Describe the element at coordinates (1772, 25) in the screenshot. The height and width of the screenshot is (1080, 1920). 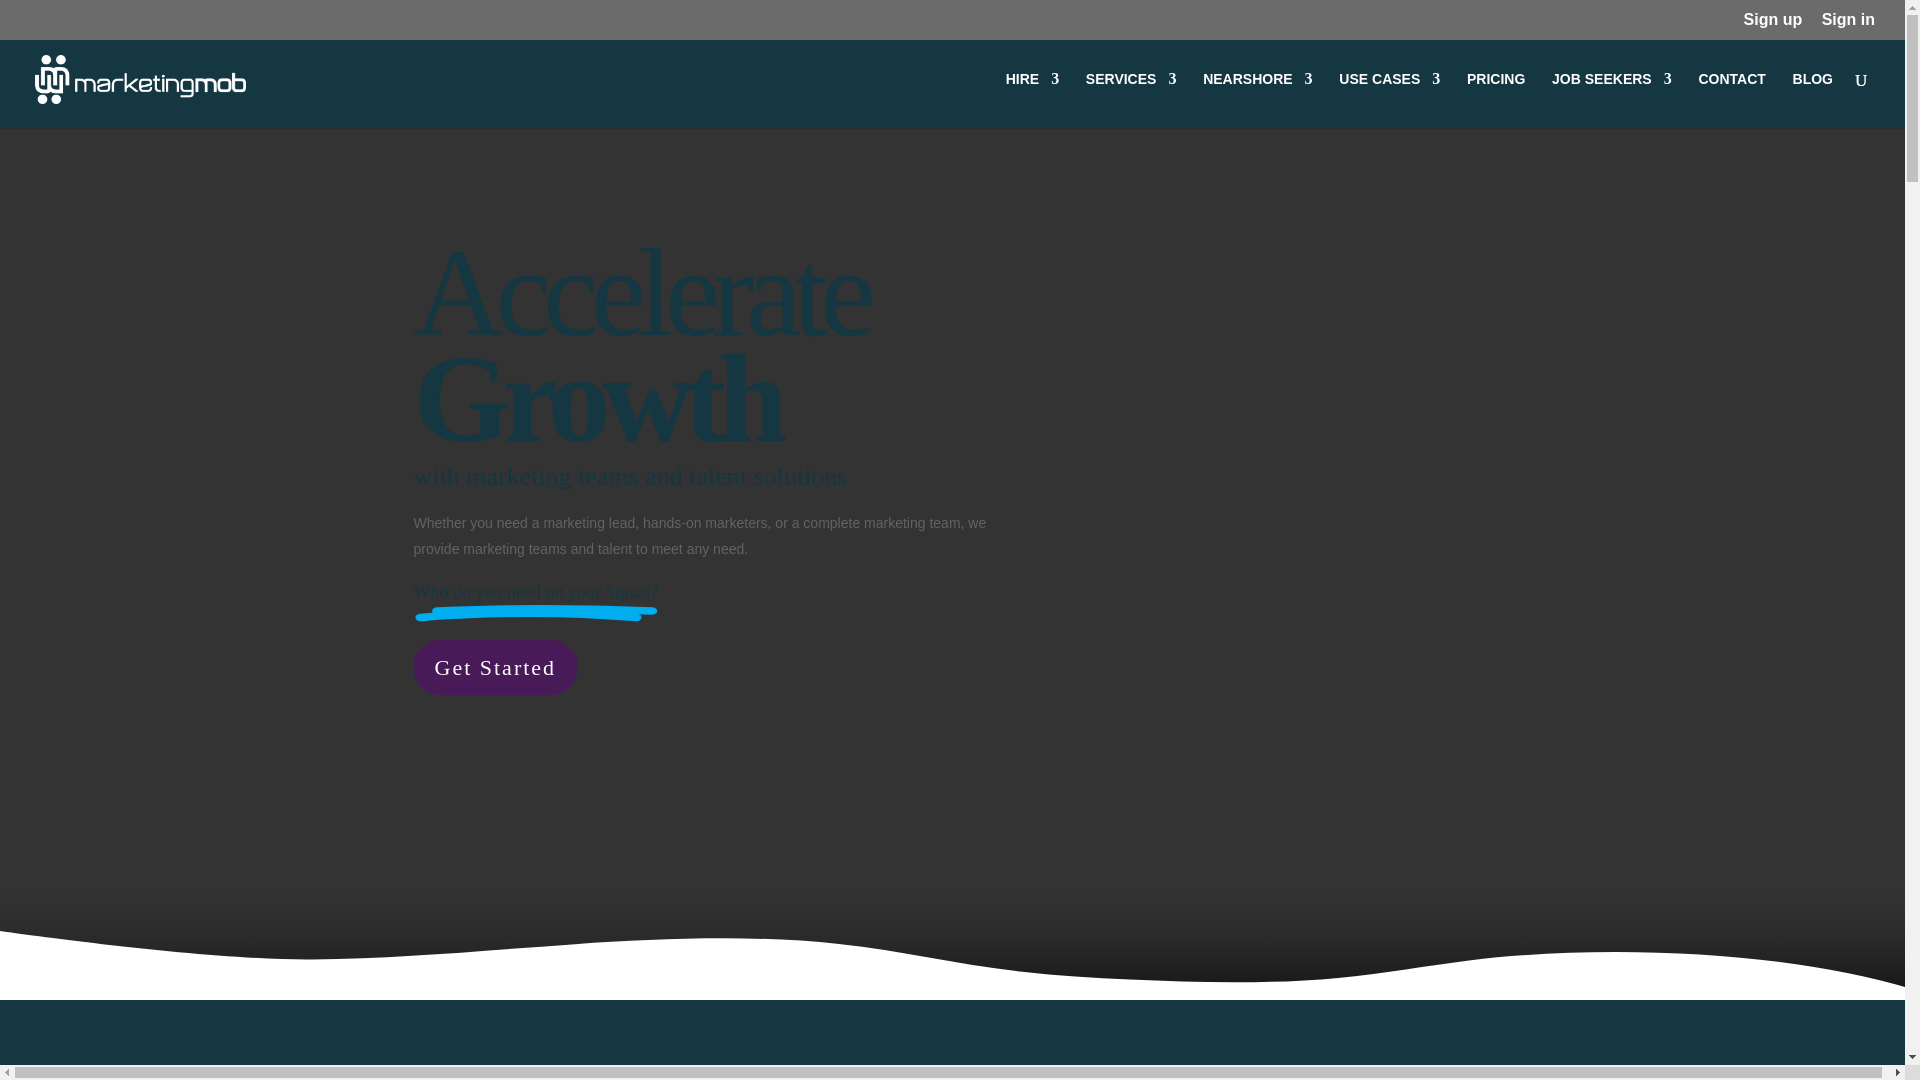
I see `Sign up` at that location.